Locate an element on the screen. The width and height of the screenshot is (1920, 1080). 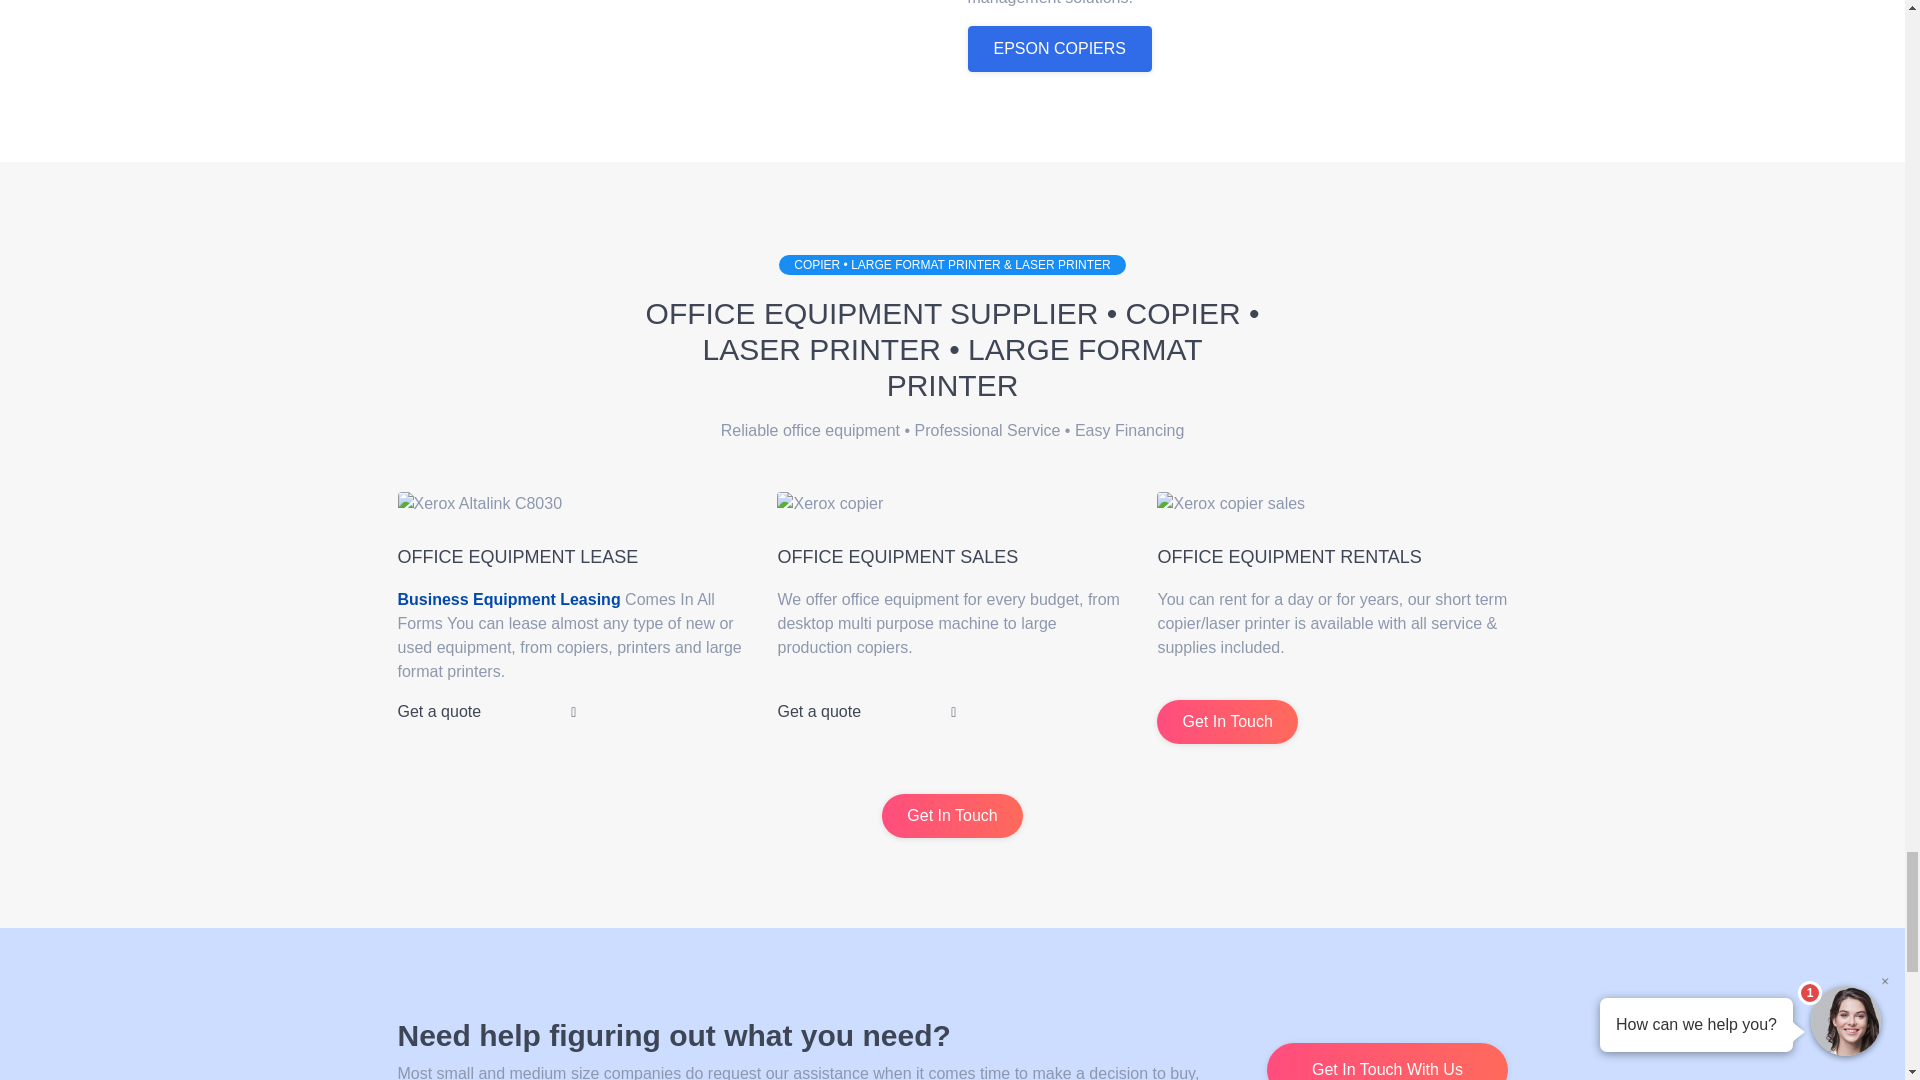
EPSON COPIERS is located at coordinates (1060, 48).